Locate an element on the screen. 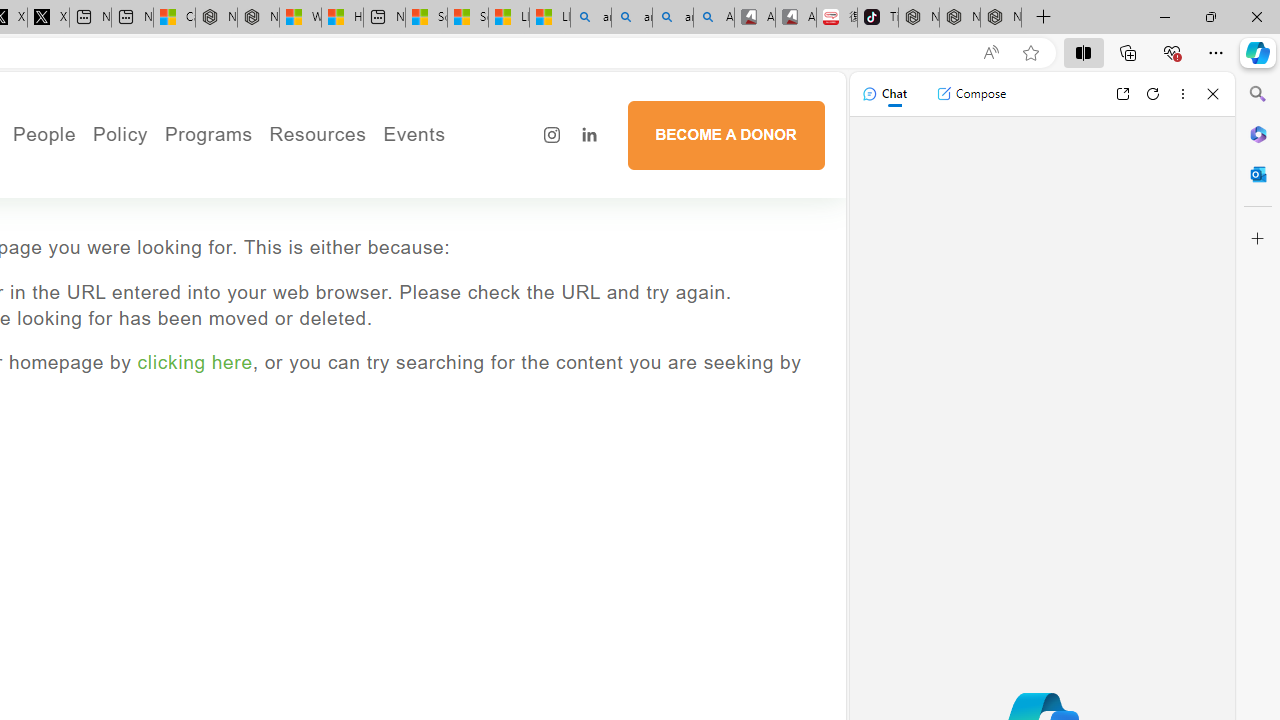 The height and width of the screenshot is (720, 1280). Nordace - Best Sellers is located at coordinates (918, 18).